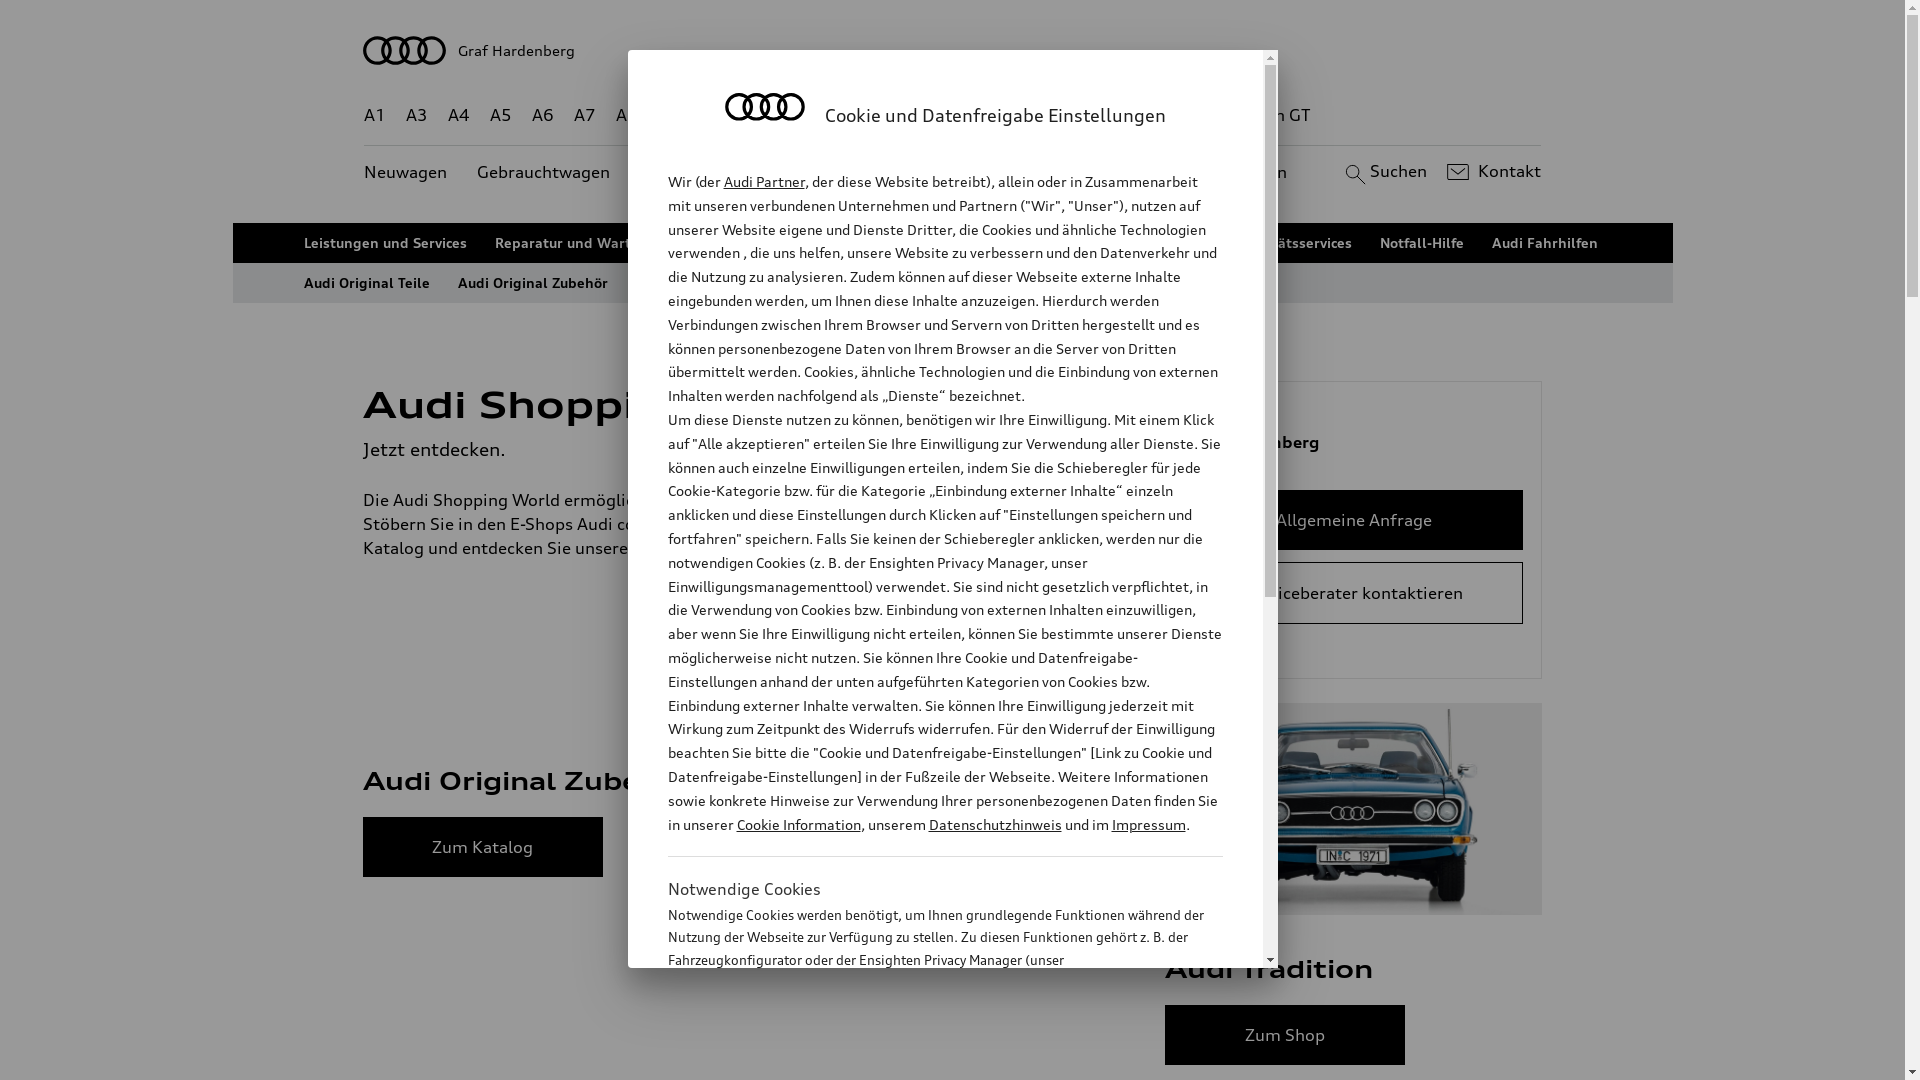 This screenshot has width=1920, height=1080. Describe the element at coordinates (994, 824) in the screenshot. I see `Datenschutzhinweis` at that location.